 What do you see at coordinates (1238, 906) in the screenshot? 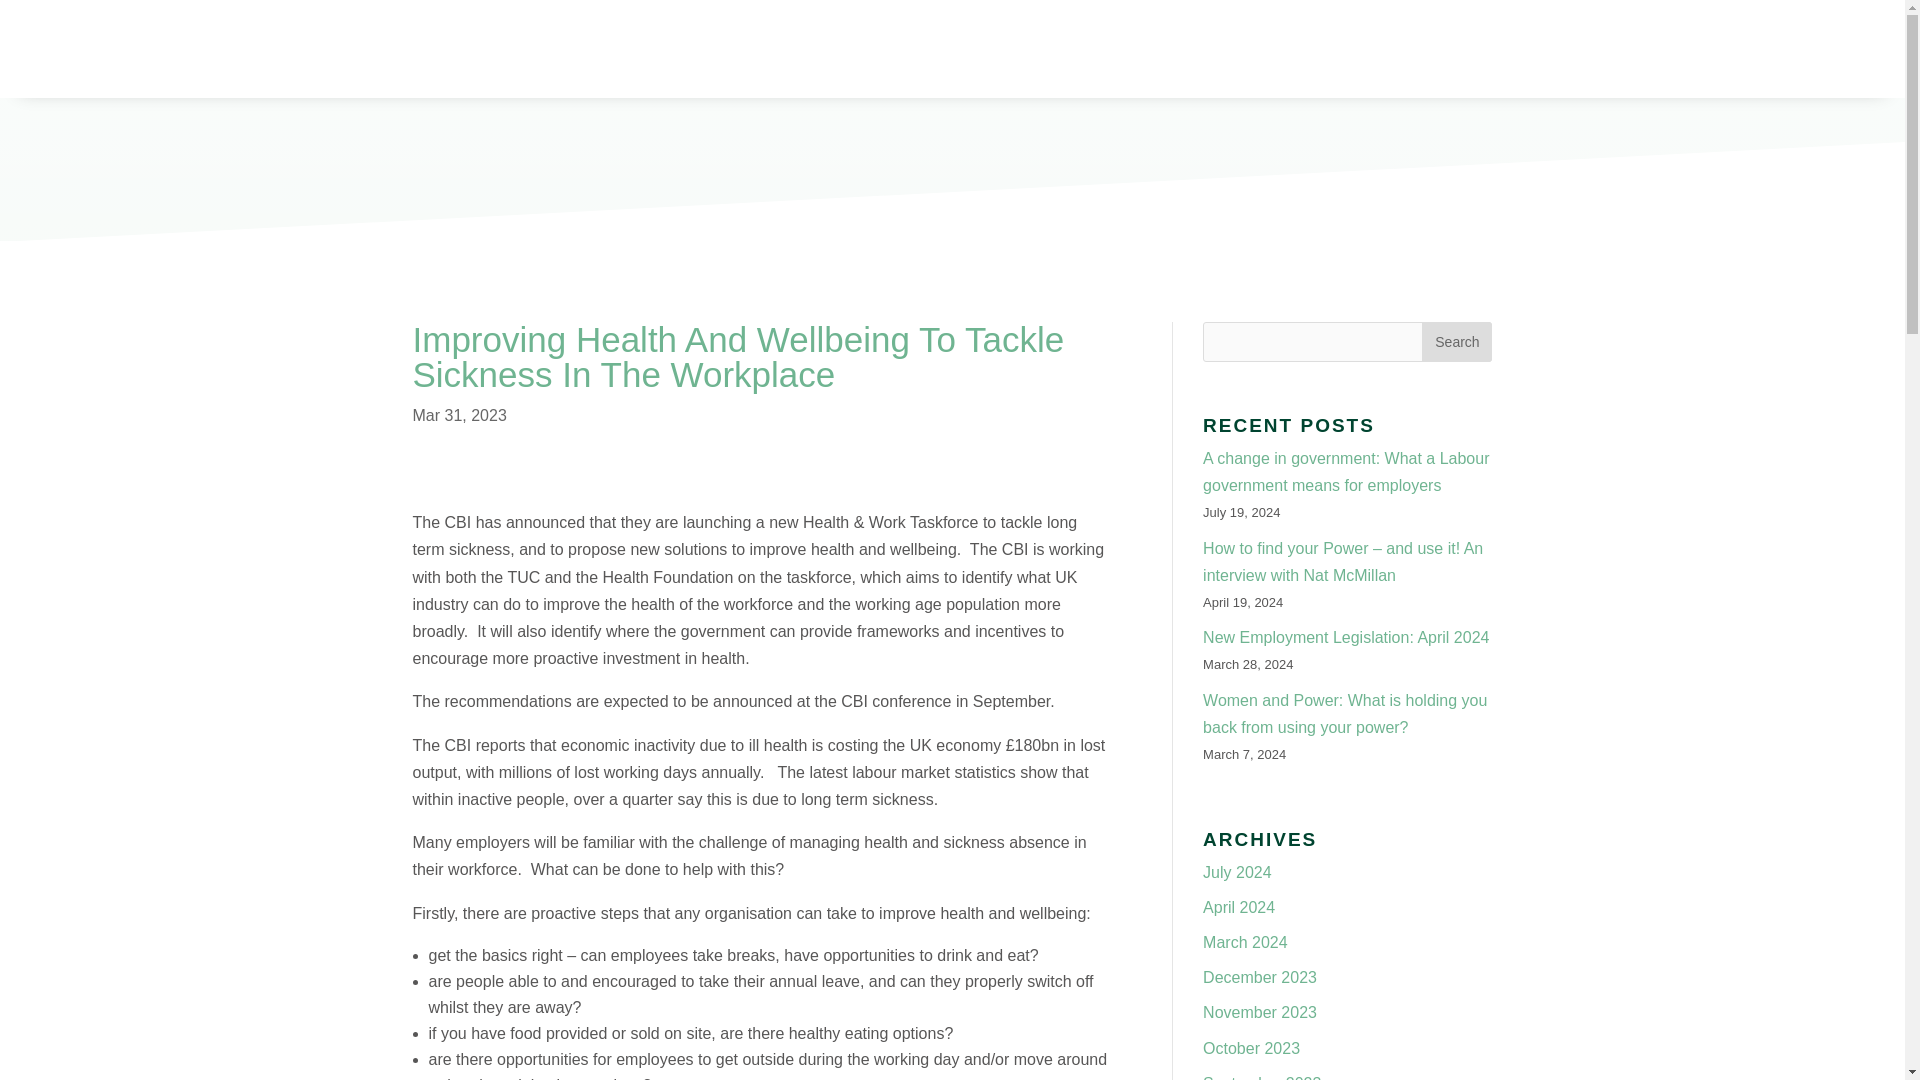
I see `April 2024` at bounding box center [1238, 906].